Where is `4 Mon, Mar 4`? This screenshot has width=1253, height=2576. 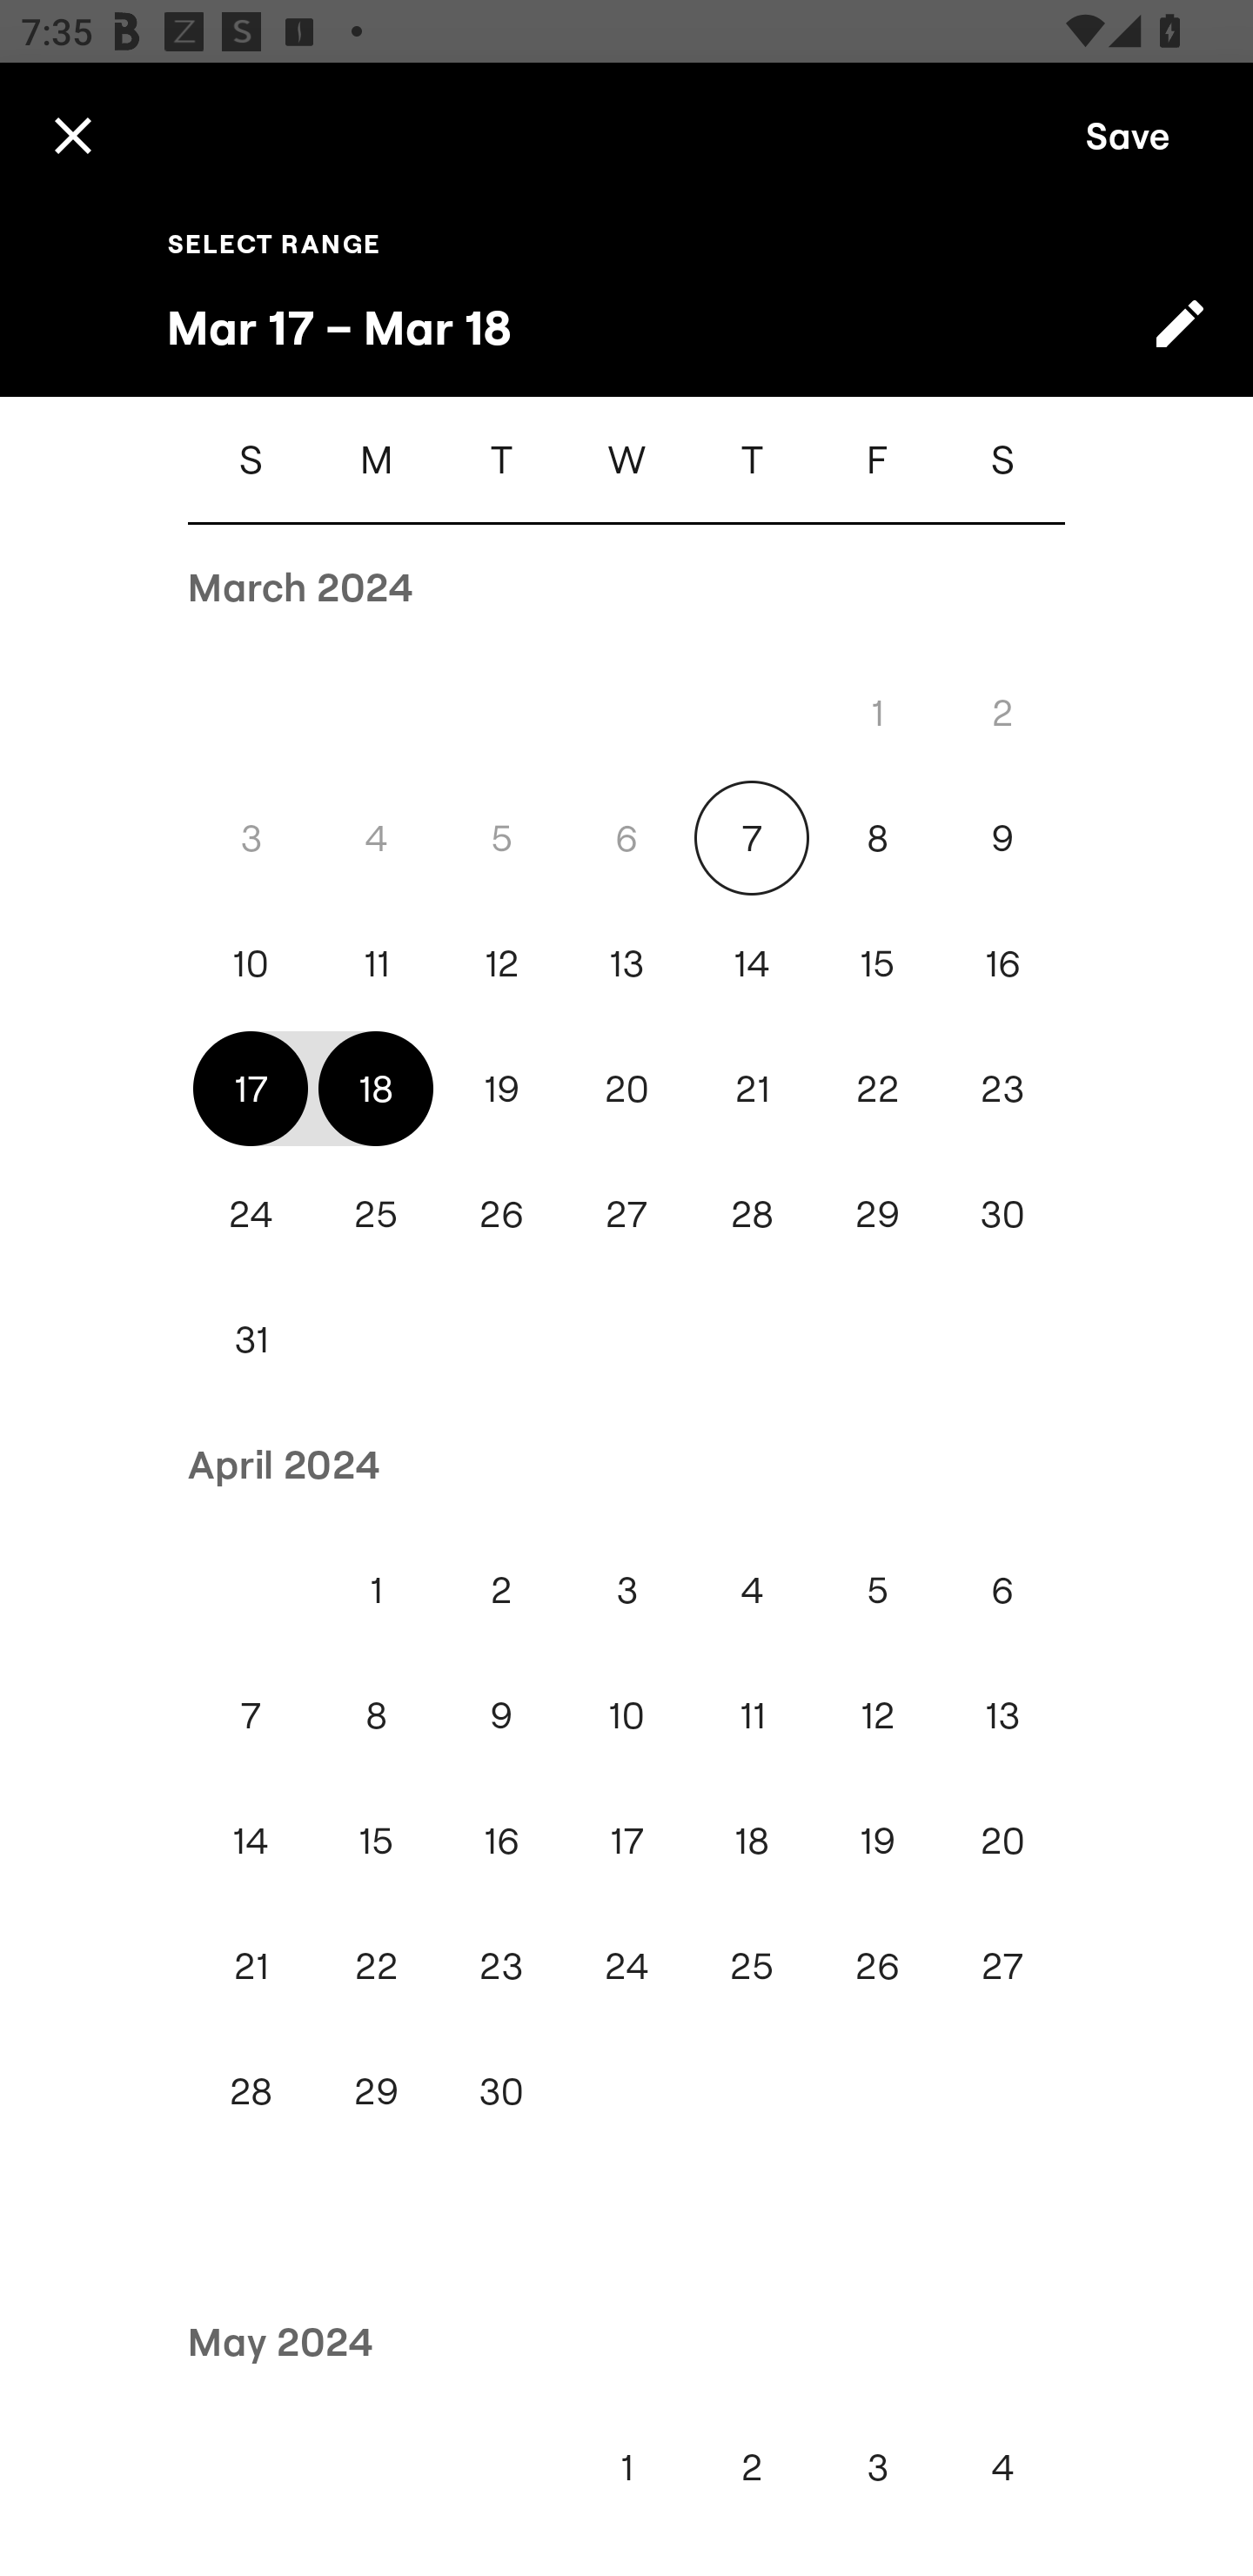
4 Mon, Mar 4 is located at coordinates (376, 838).